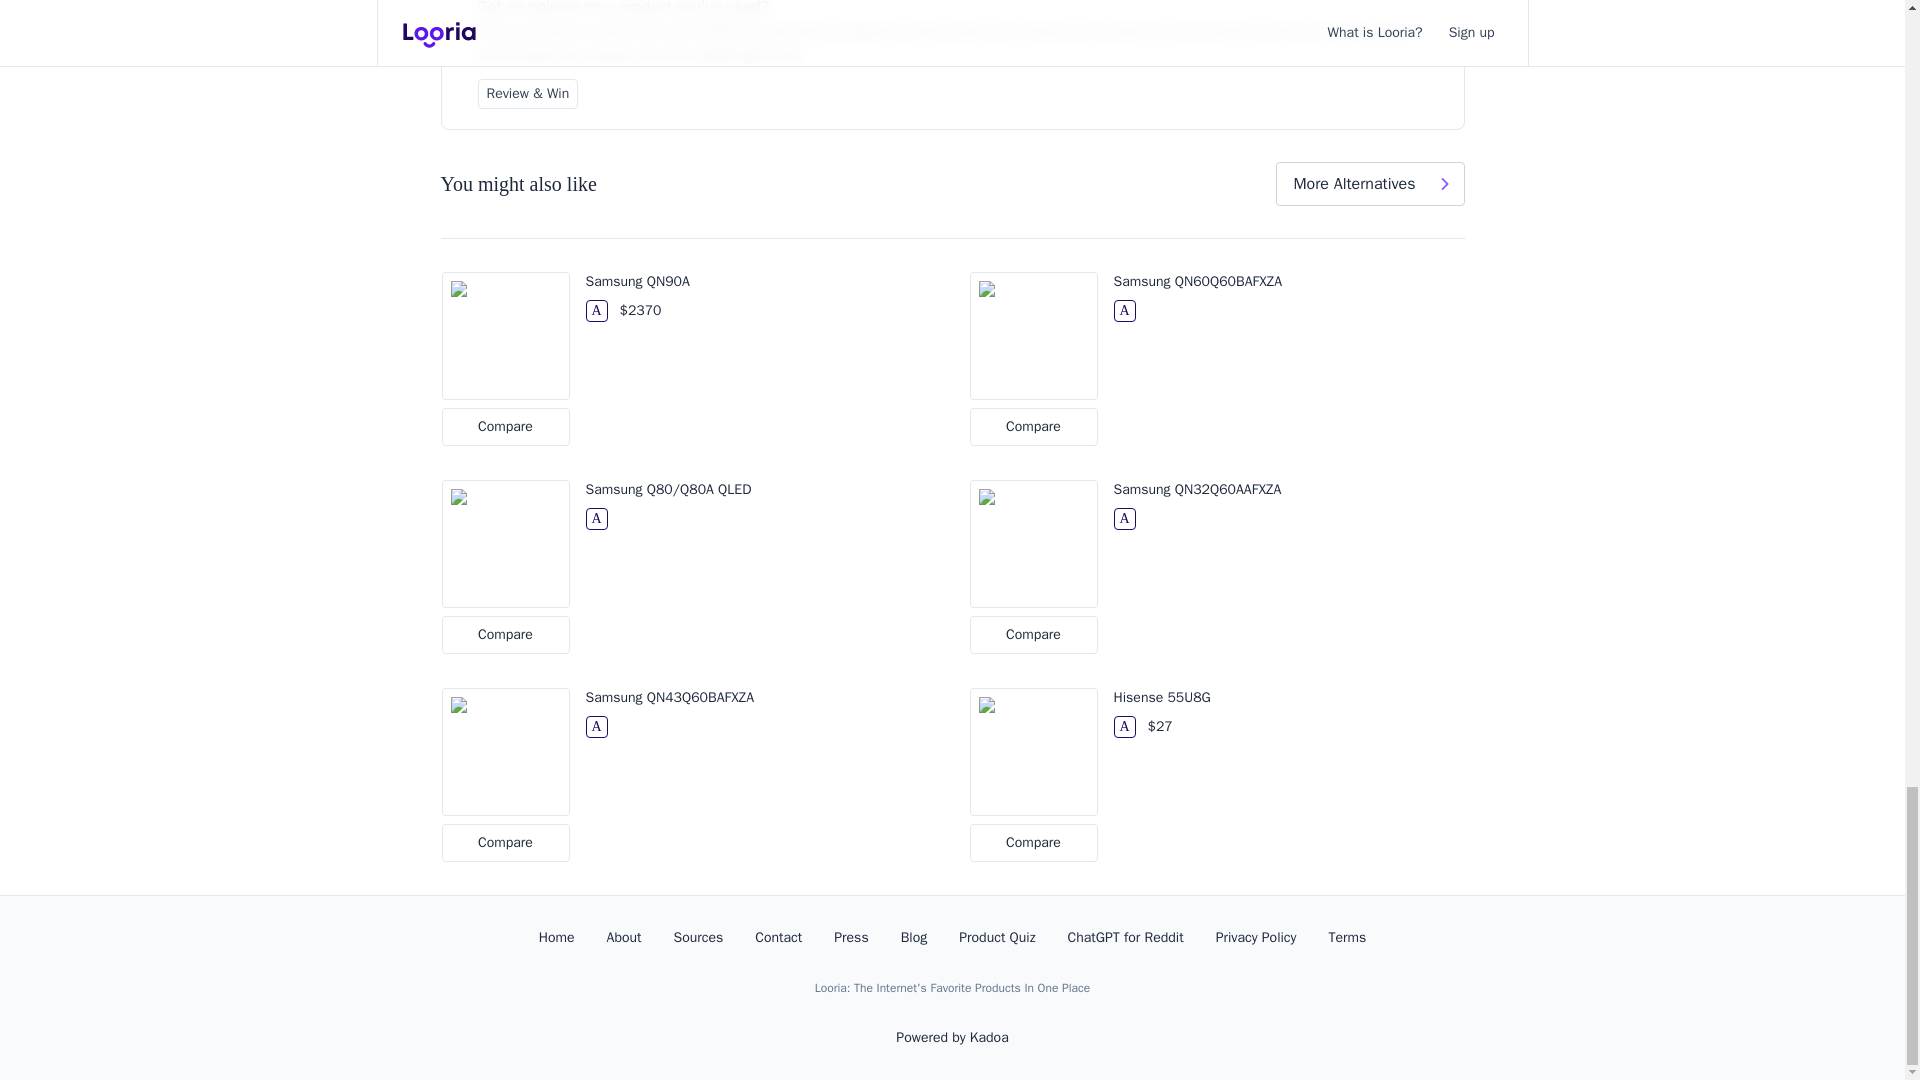 The width and height of the screenshot is (1920, 1080). Describe the element at coordinates (506, 427) in the screenshot. I see `Compare` at that location.